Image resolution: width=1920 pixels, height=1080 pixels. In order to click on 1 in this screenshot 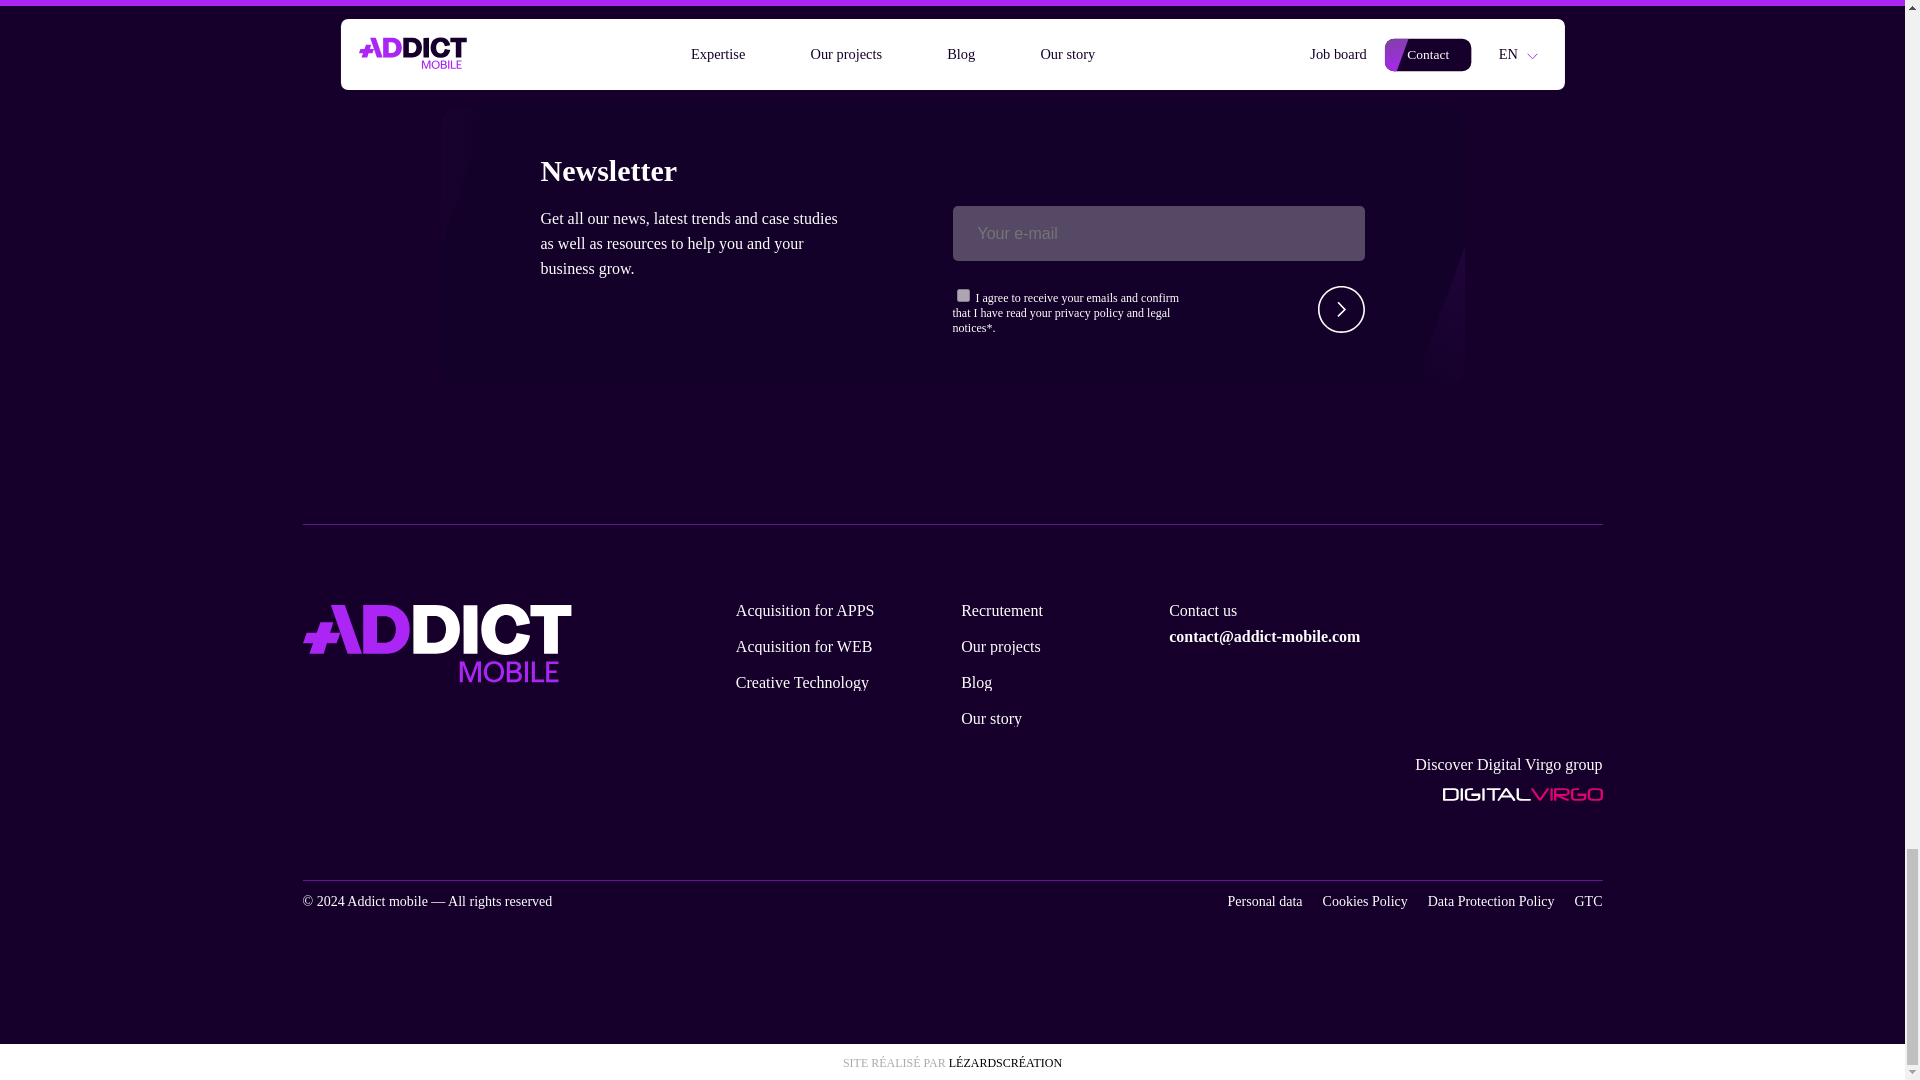, I will do `click(962, 294)`.